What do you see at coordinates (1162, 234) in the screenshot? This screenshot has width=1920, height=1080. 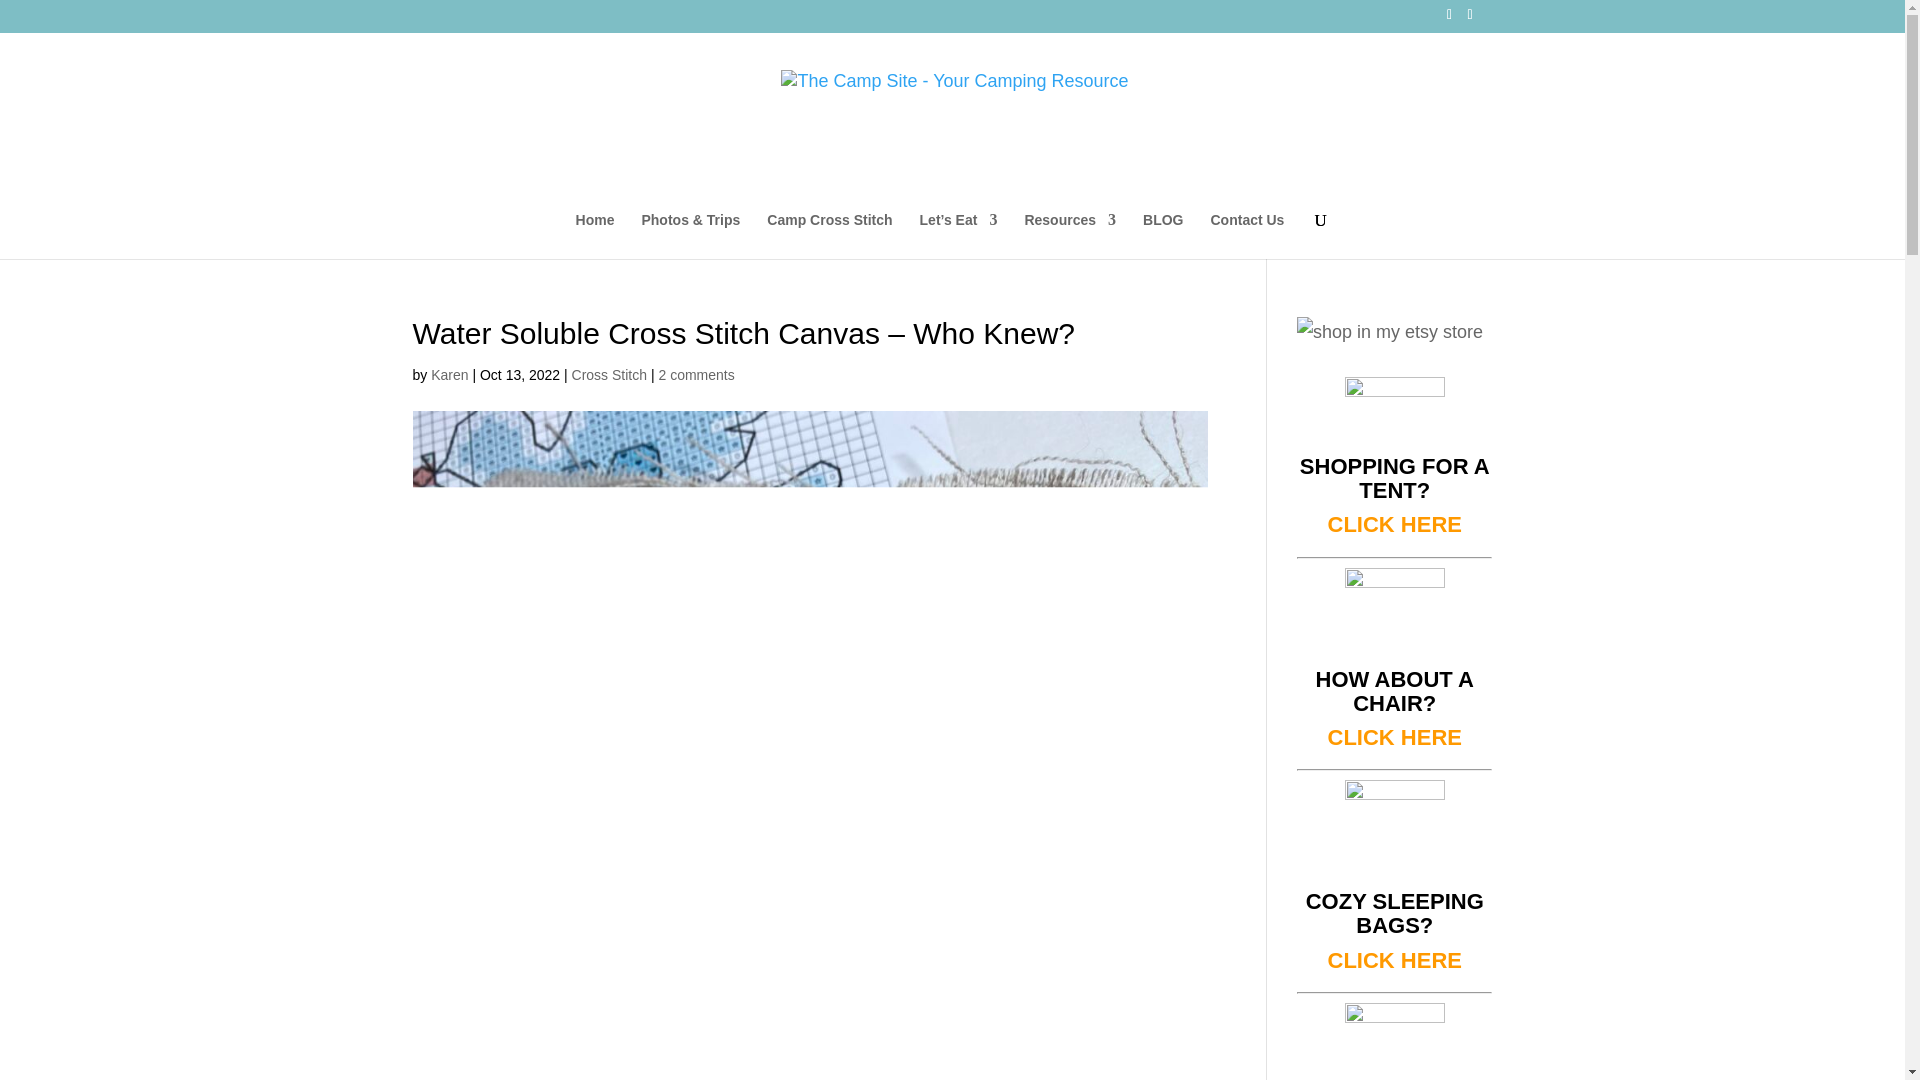 I see `BLOG` at bounding box center [1162, 234].